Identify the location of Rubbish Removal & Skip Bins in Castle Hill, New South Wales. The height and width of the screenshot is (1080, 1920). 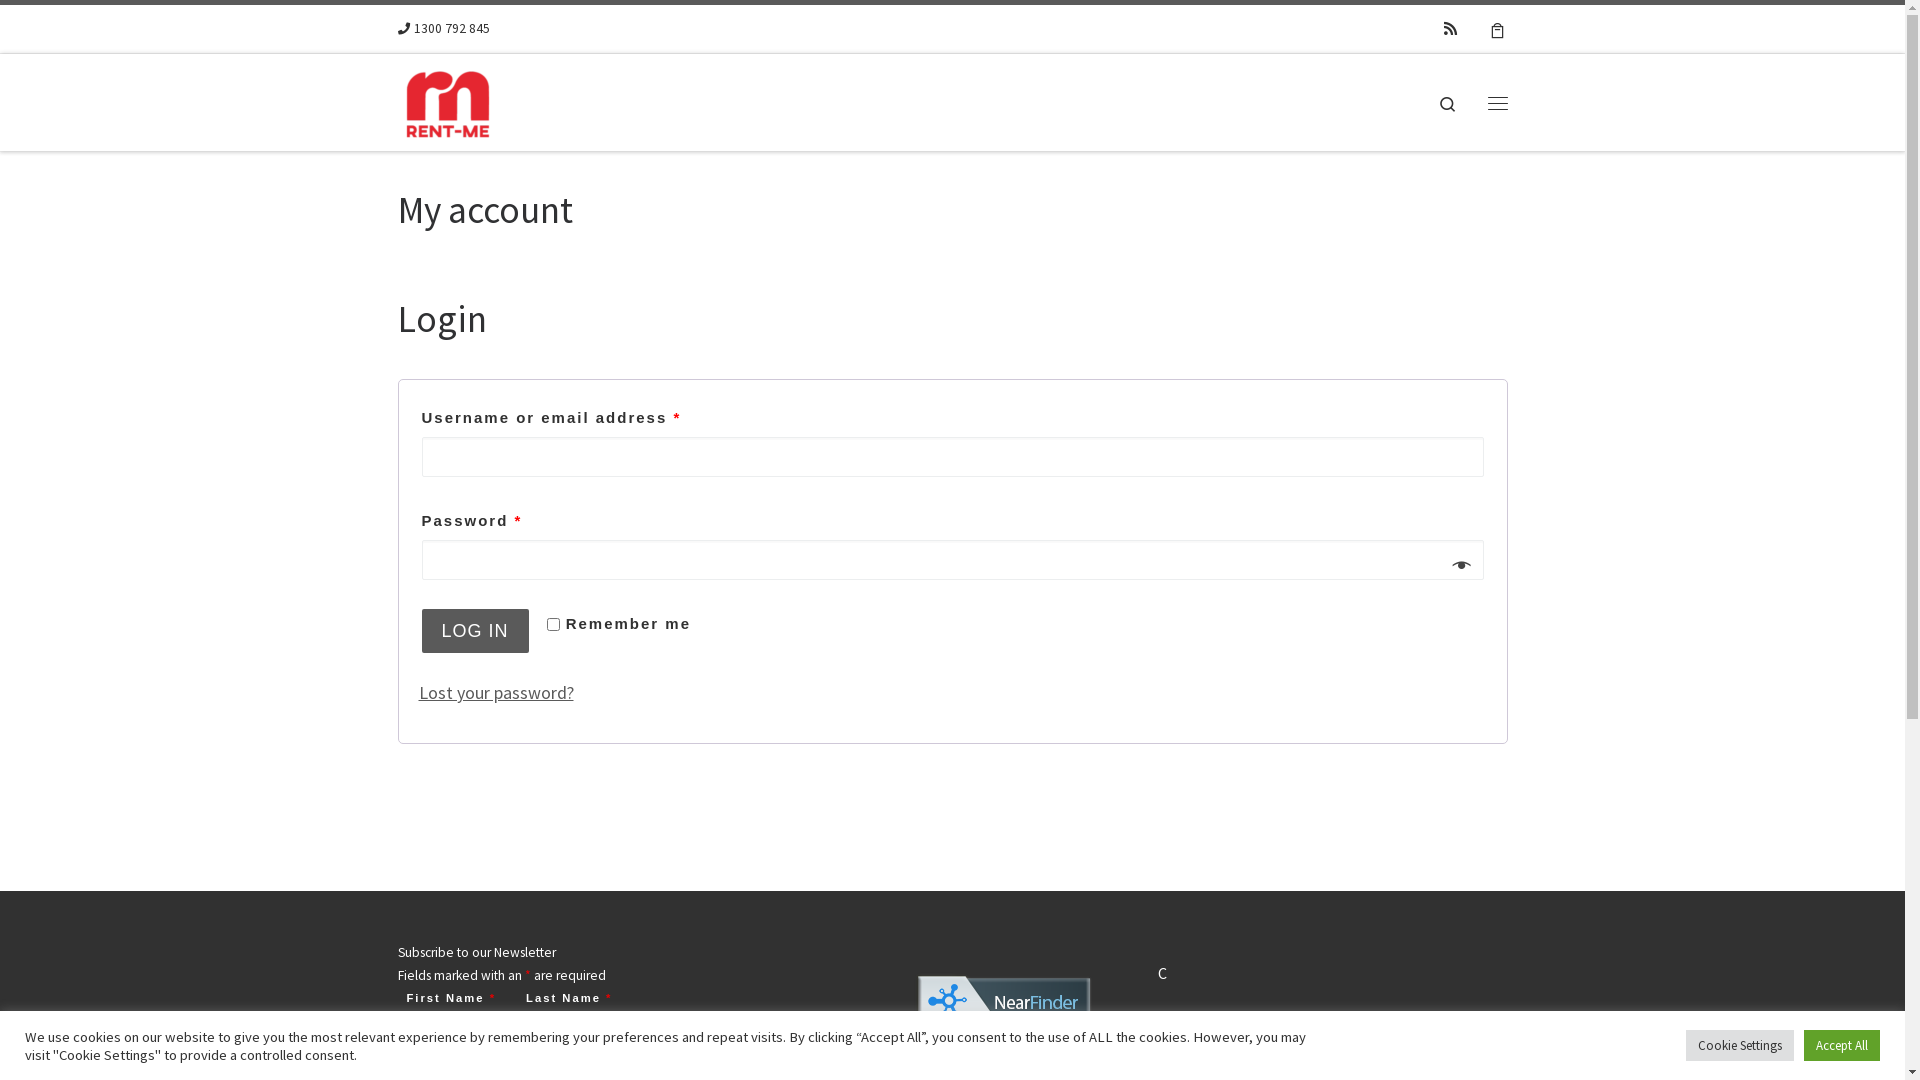
(1002, 1046).